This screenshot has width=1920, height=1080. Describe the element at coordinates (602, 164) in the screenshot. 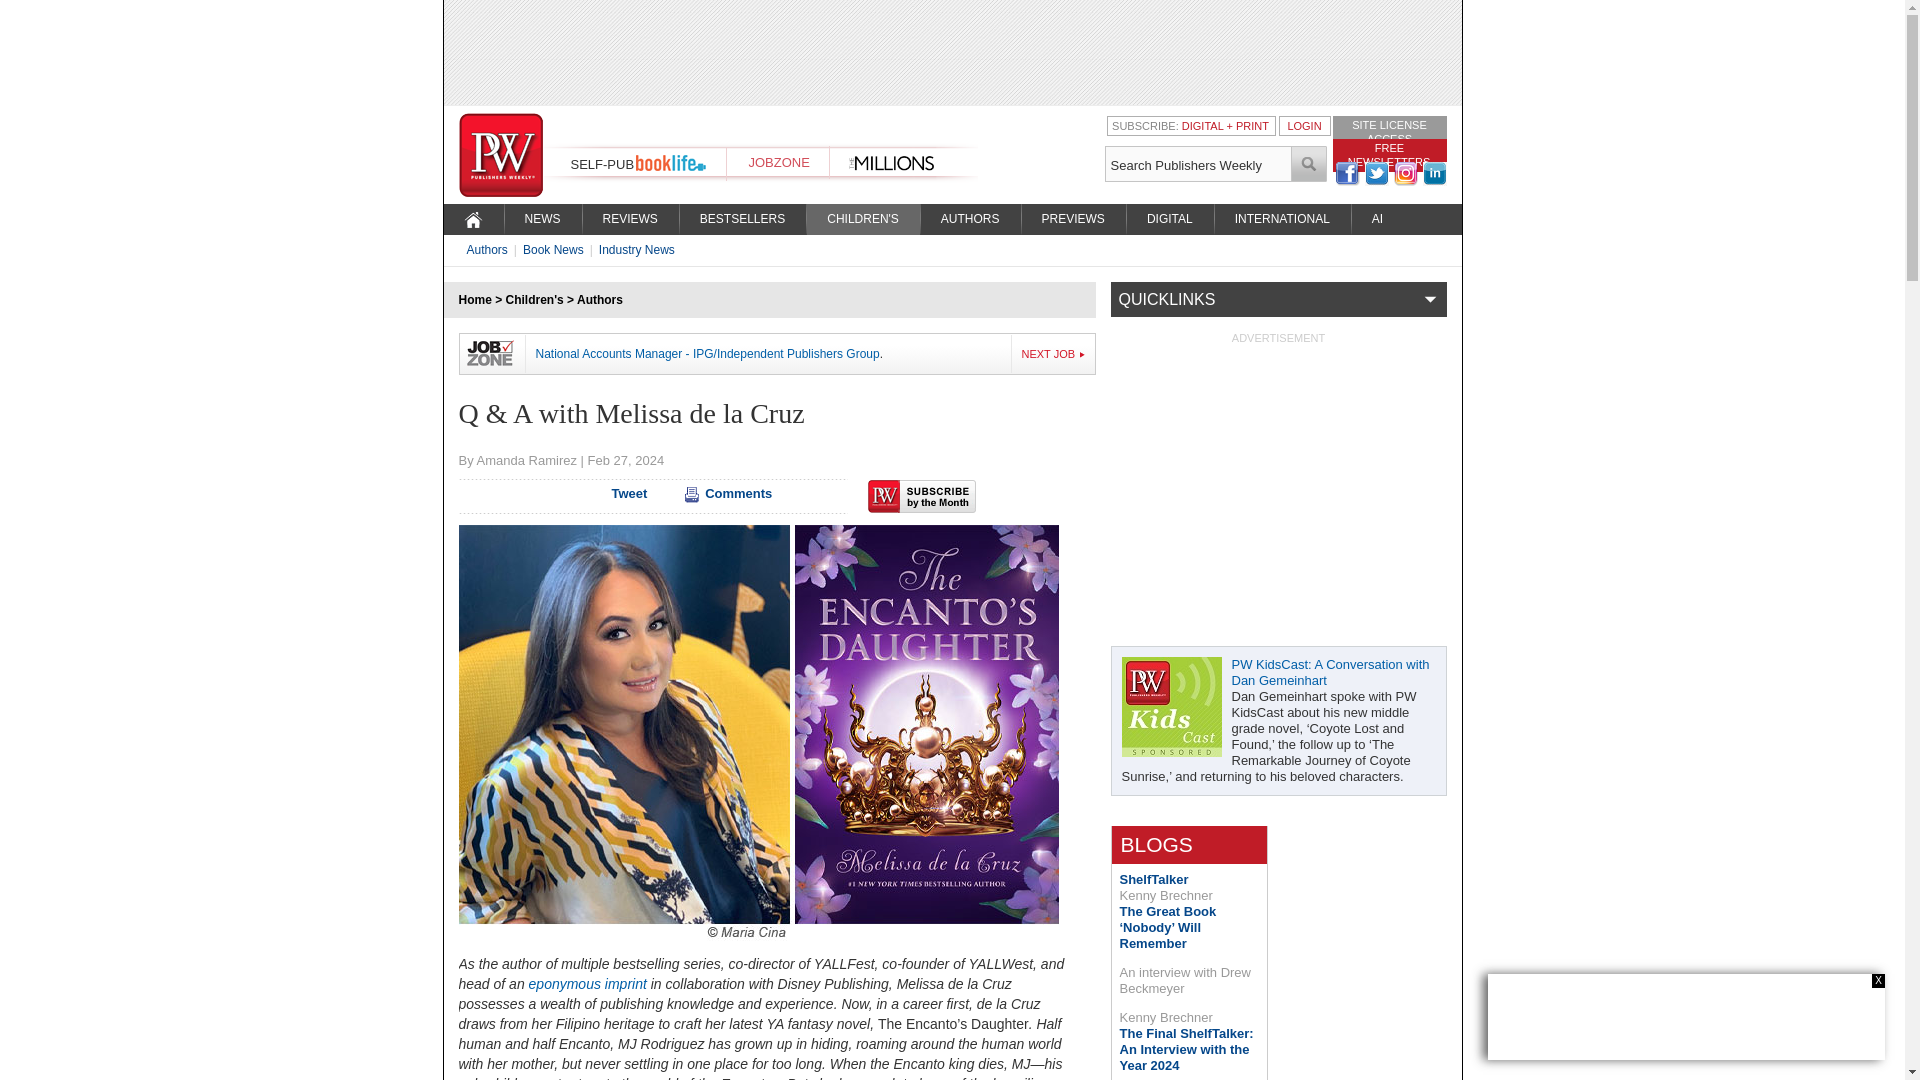

I see `SELF-PUB` at that location.